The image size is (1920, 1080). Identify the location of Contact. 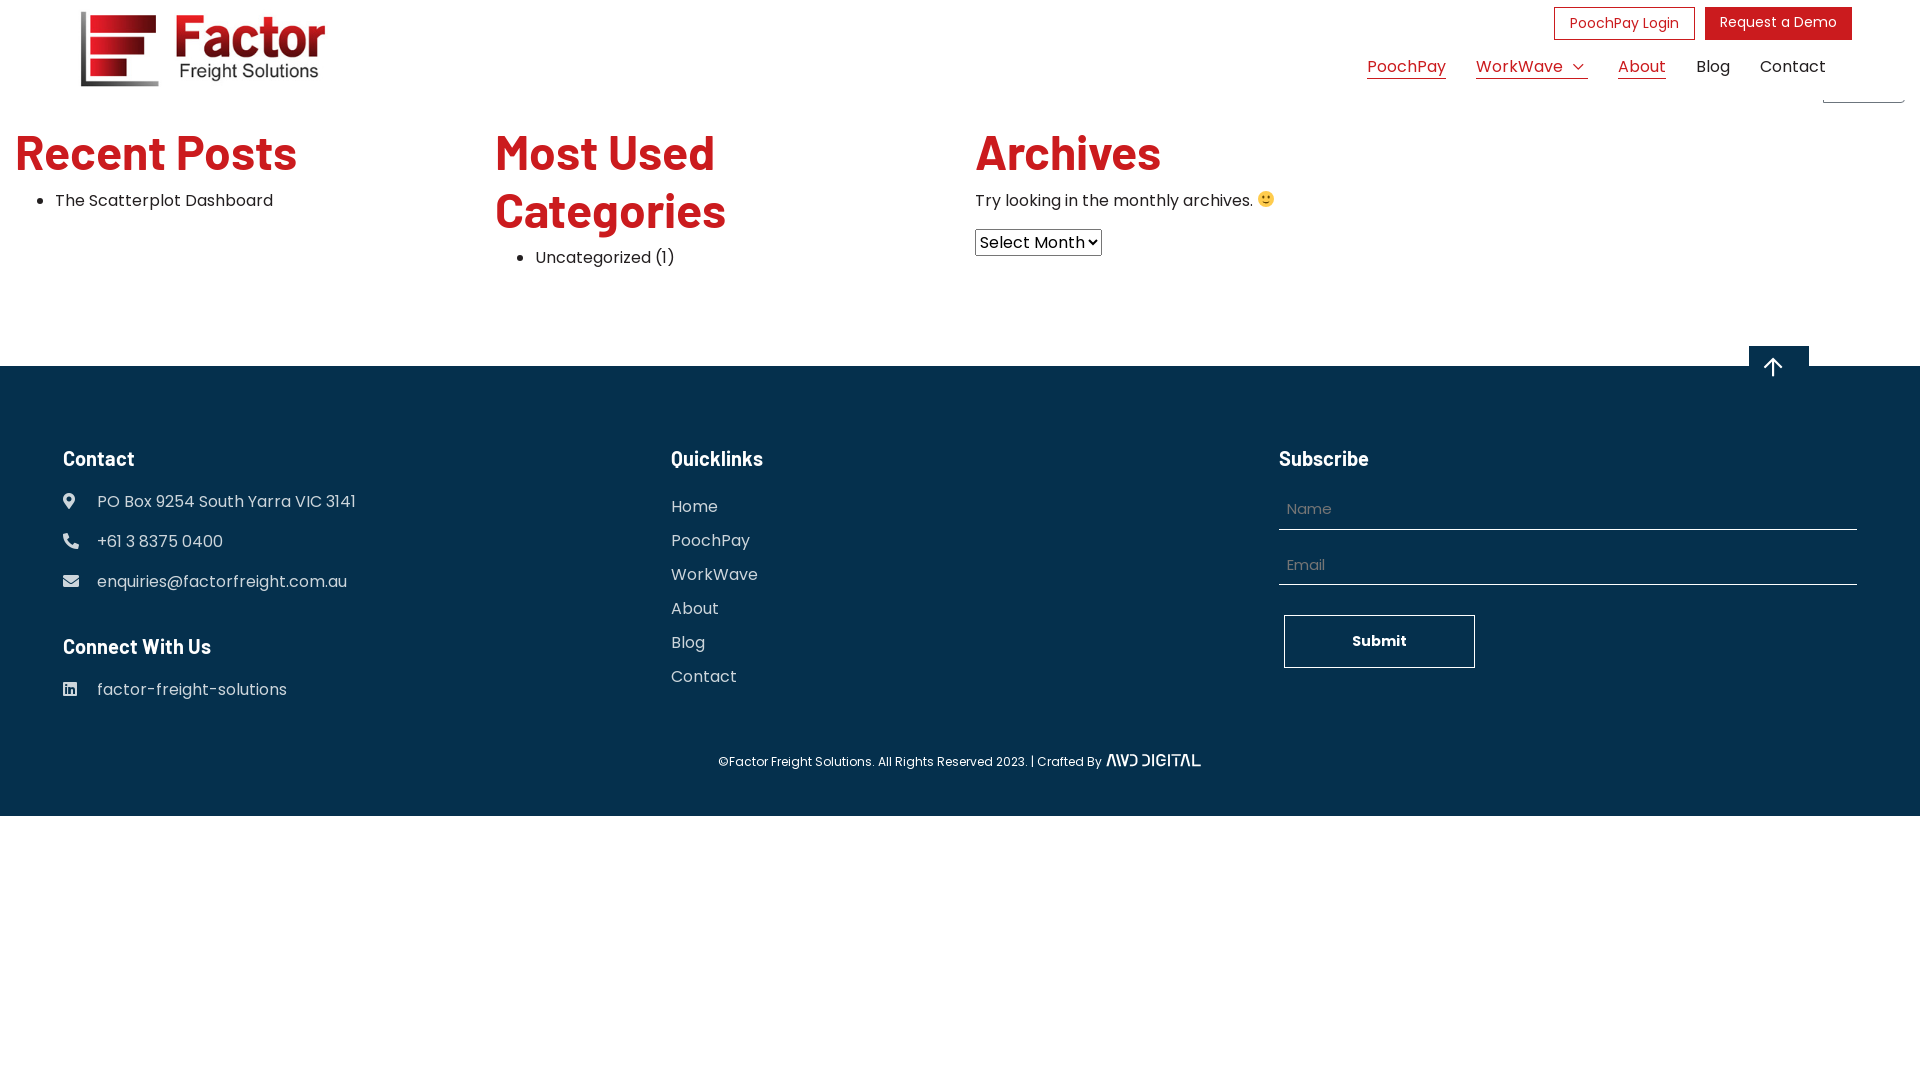
(1793, 66).